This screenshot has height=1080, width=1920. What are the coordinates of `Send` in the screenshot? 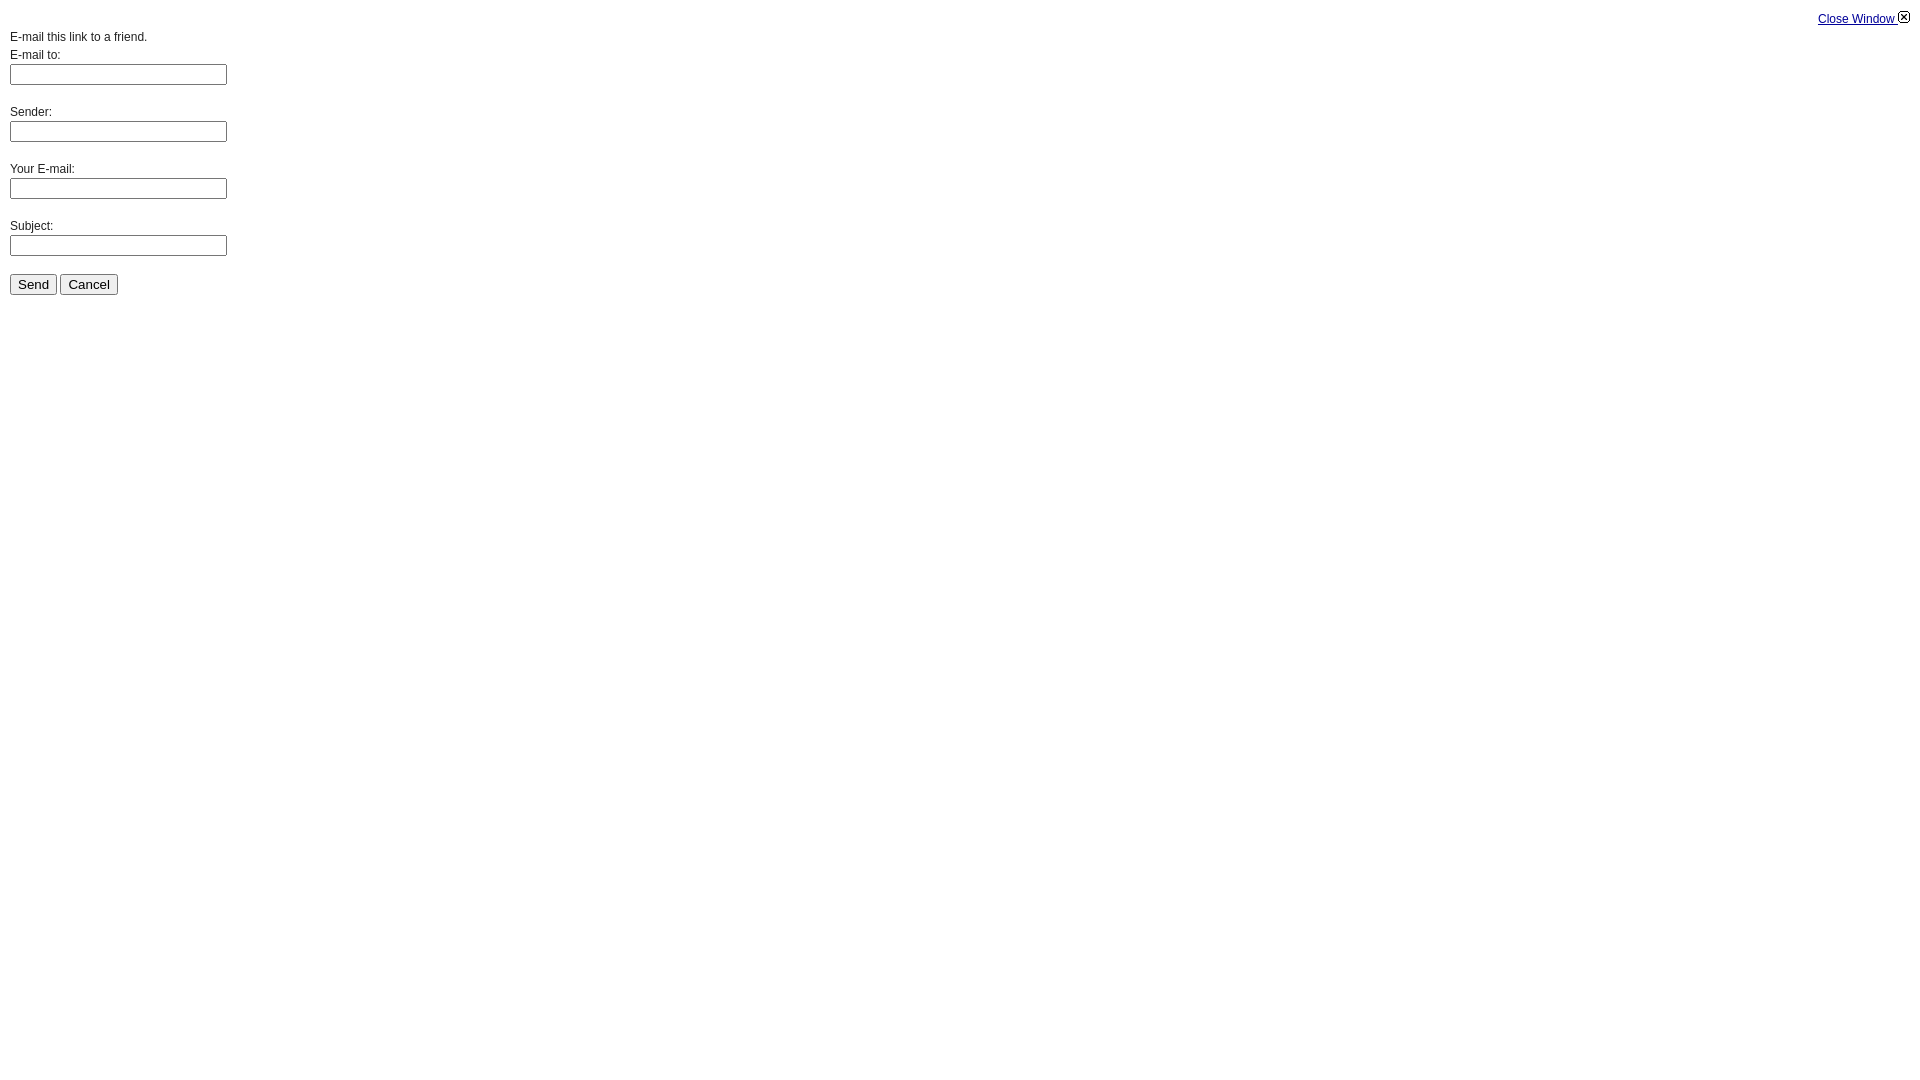 It's located at (34, 284).